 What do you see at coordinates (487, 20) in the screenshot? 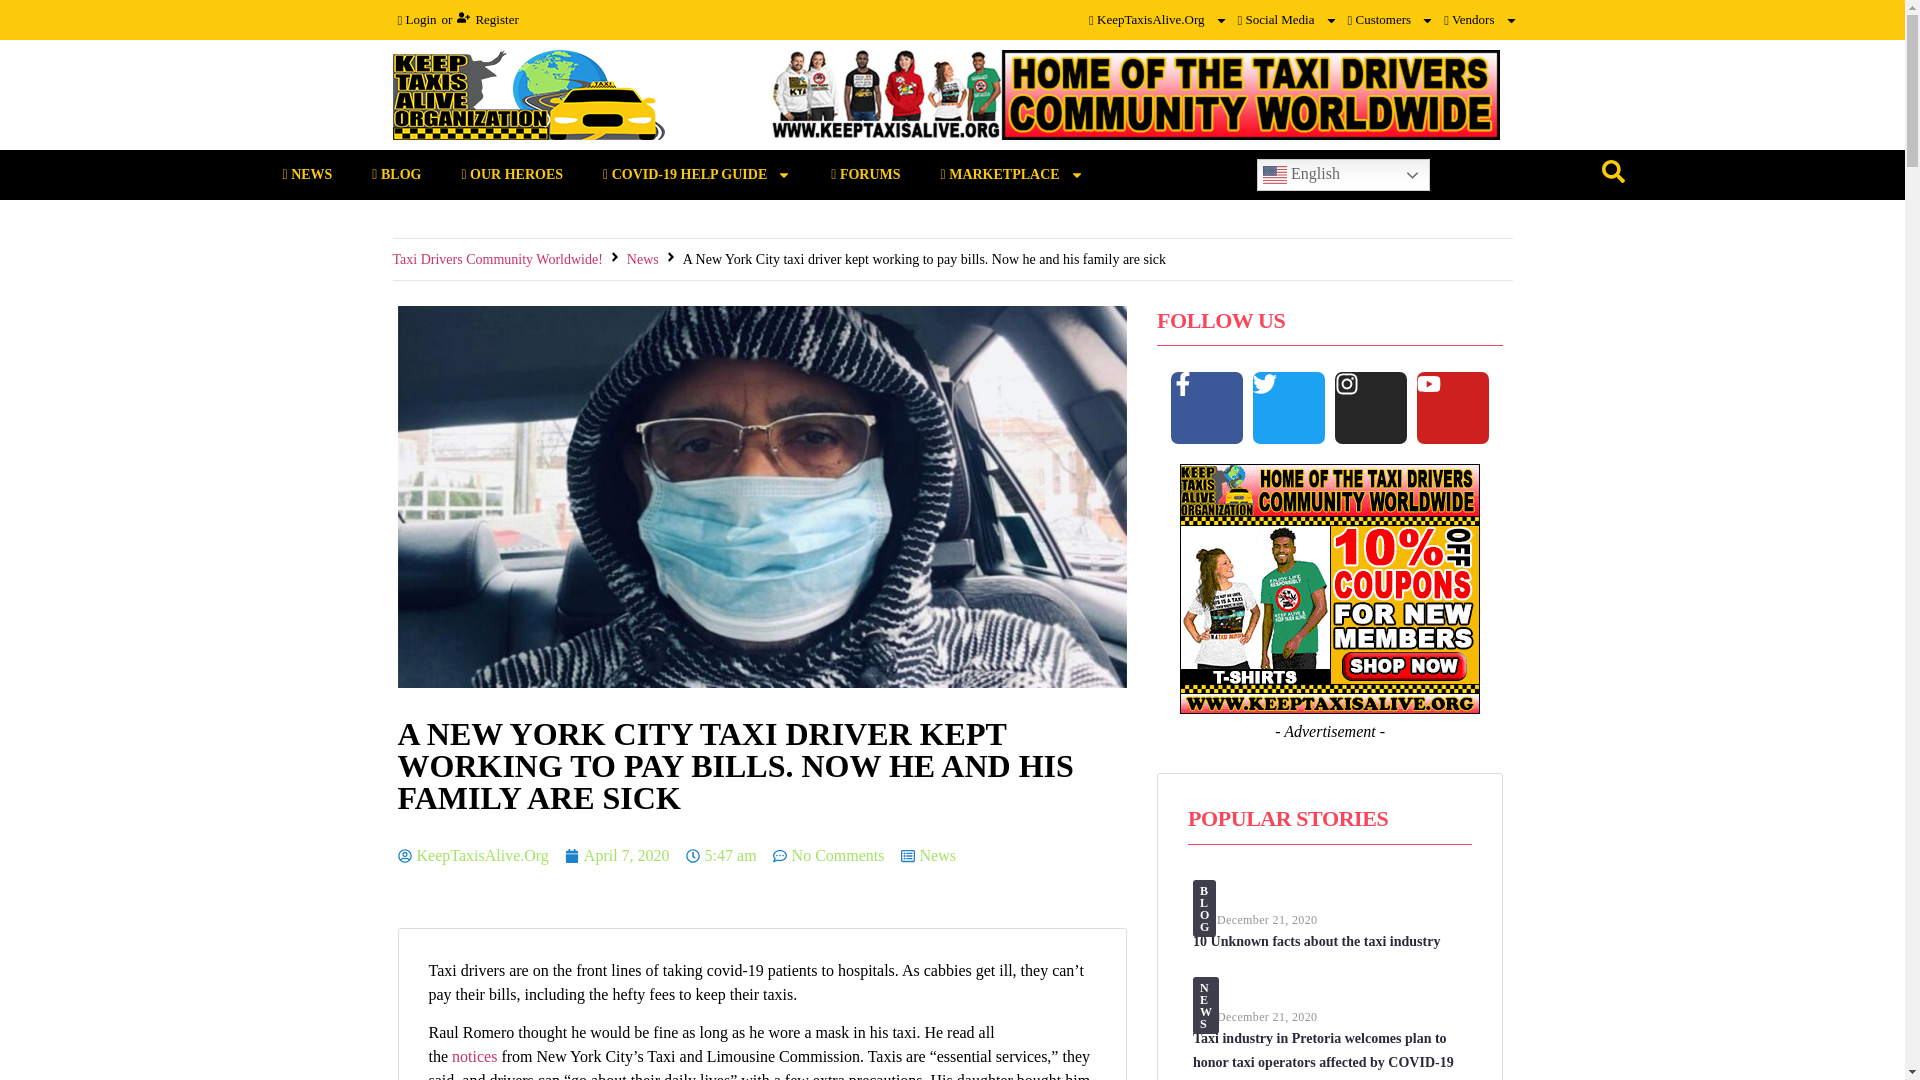
I see `Register` at bounding box center [487, 20].